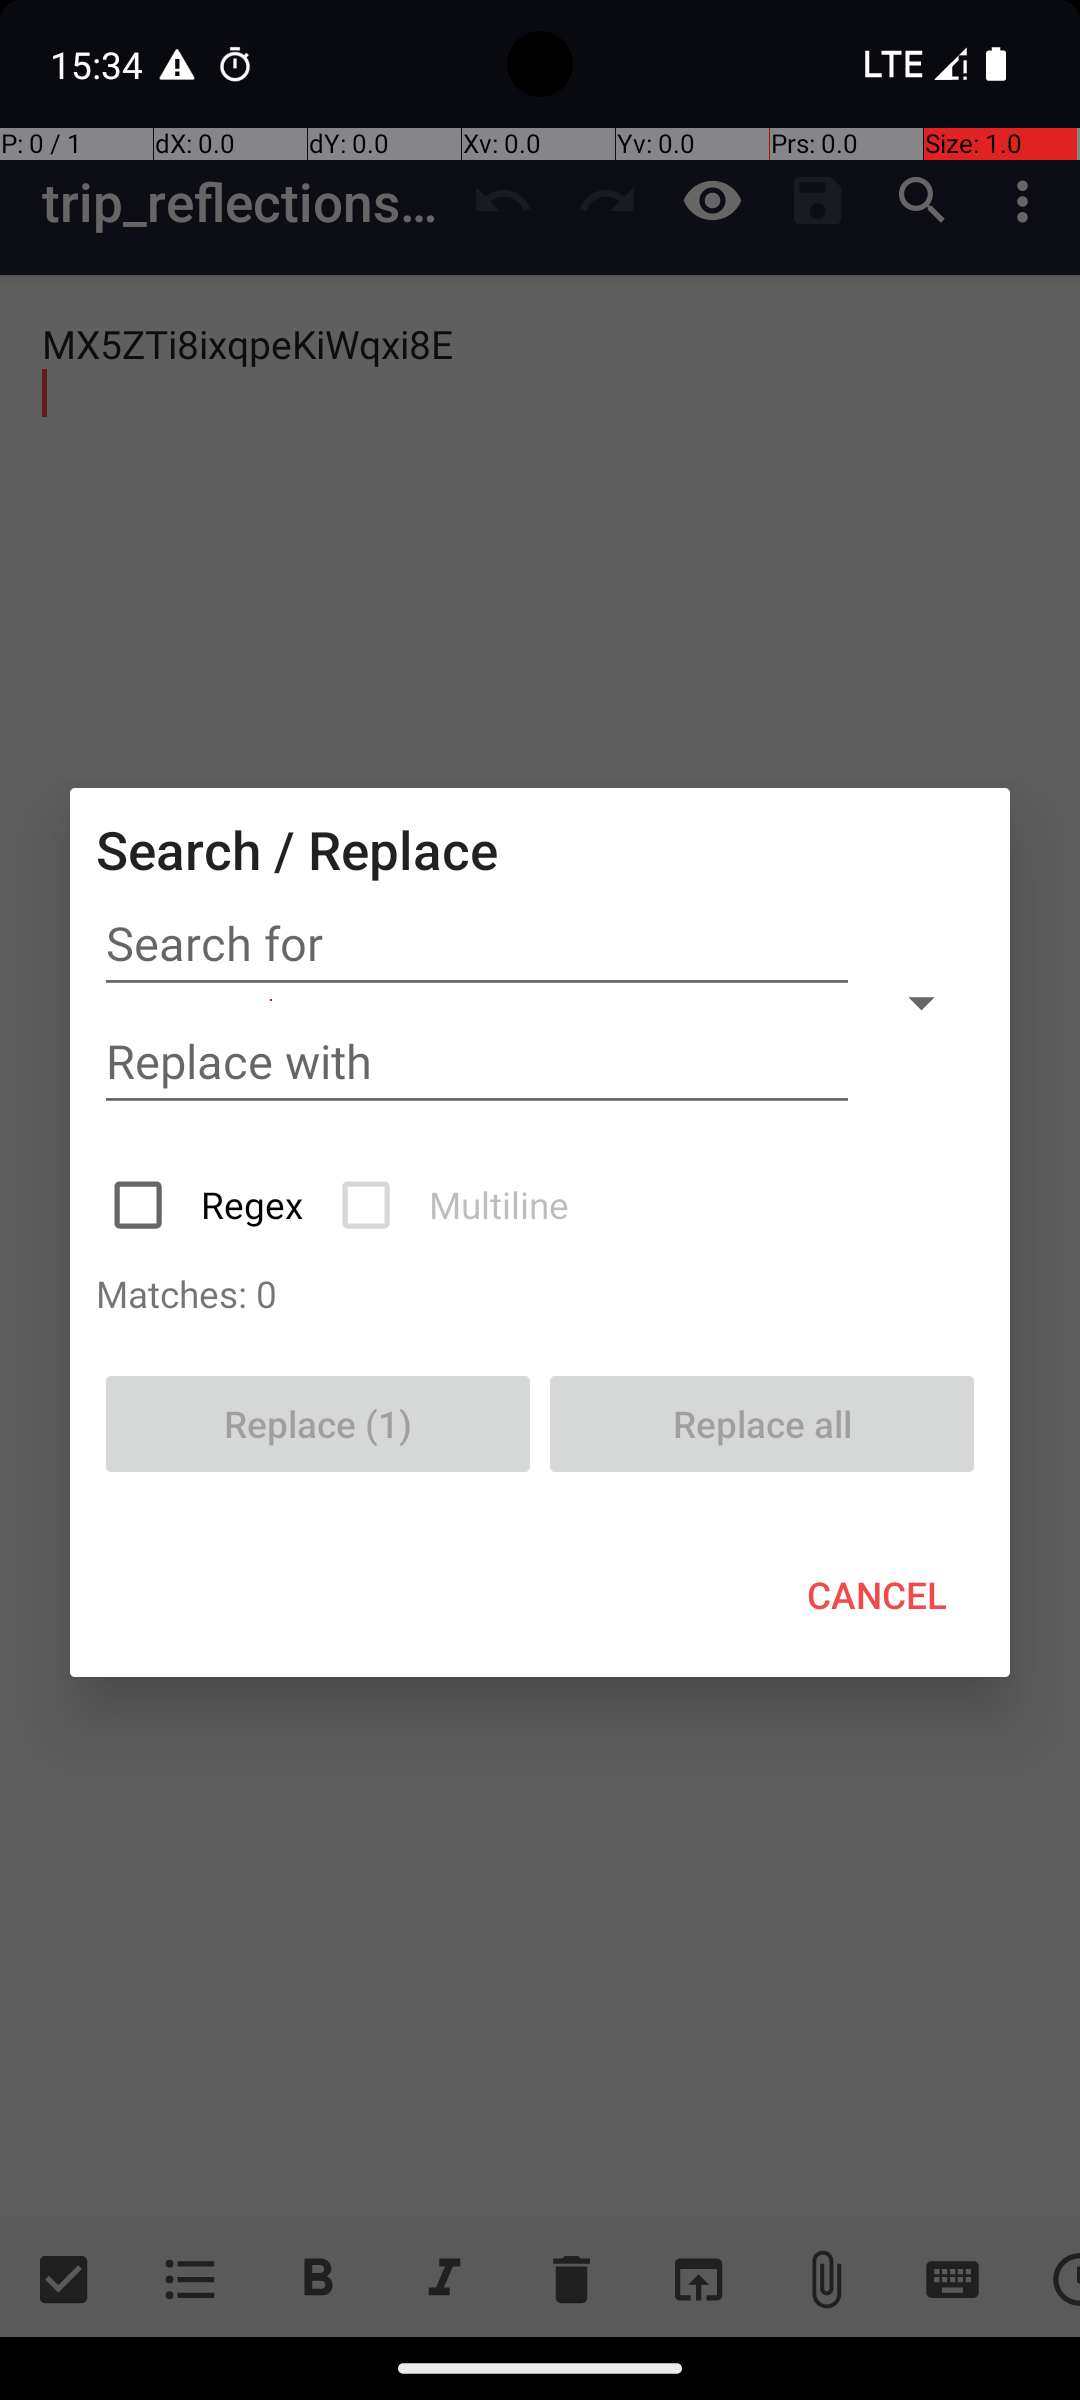  Describe the element at coordinates (457, 1205) in the screenshot. I see `Multiline` at that location.